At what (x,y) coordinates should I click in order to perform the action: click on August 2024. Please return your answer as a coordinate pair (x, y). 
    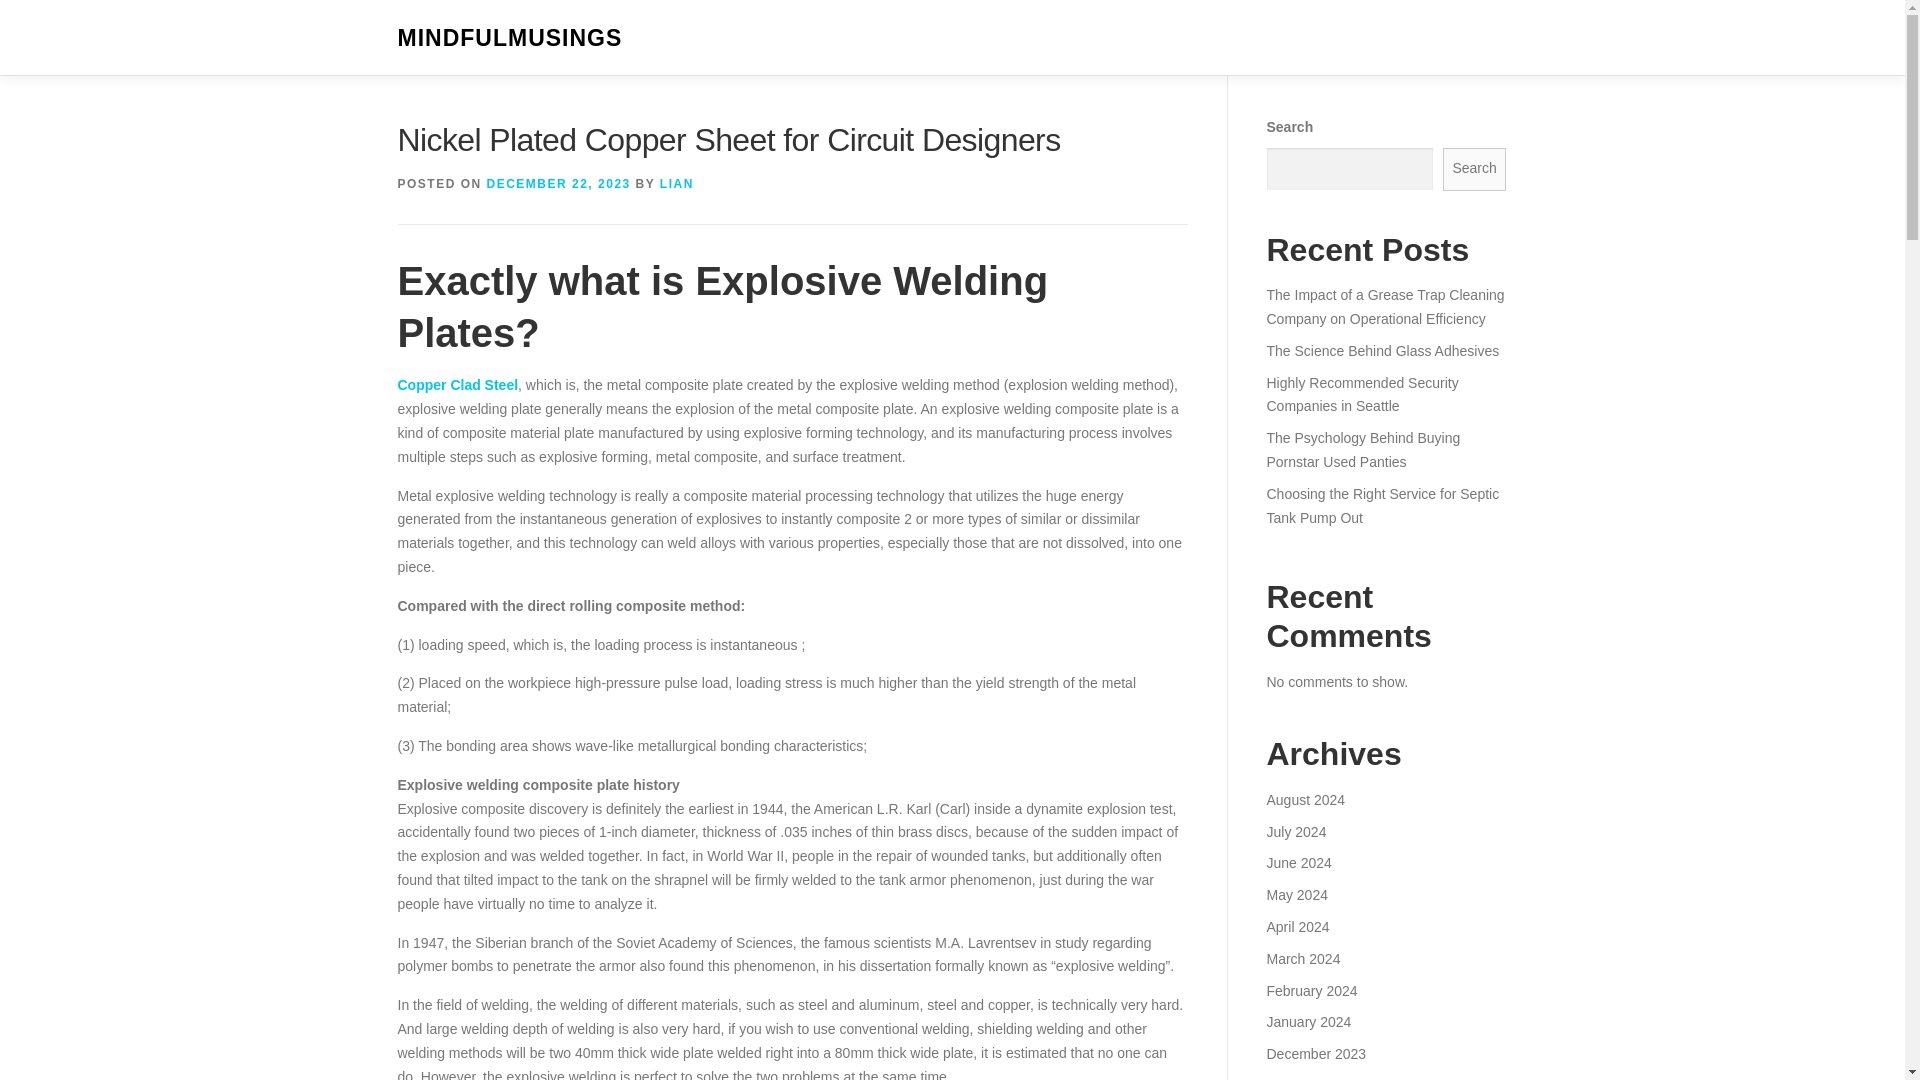
    Looking at the image, I should click on (1305, 799).